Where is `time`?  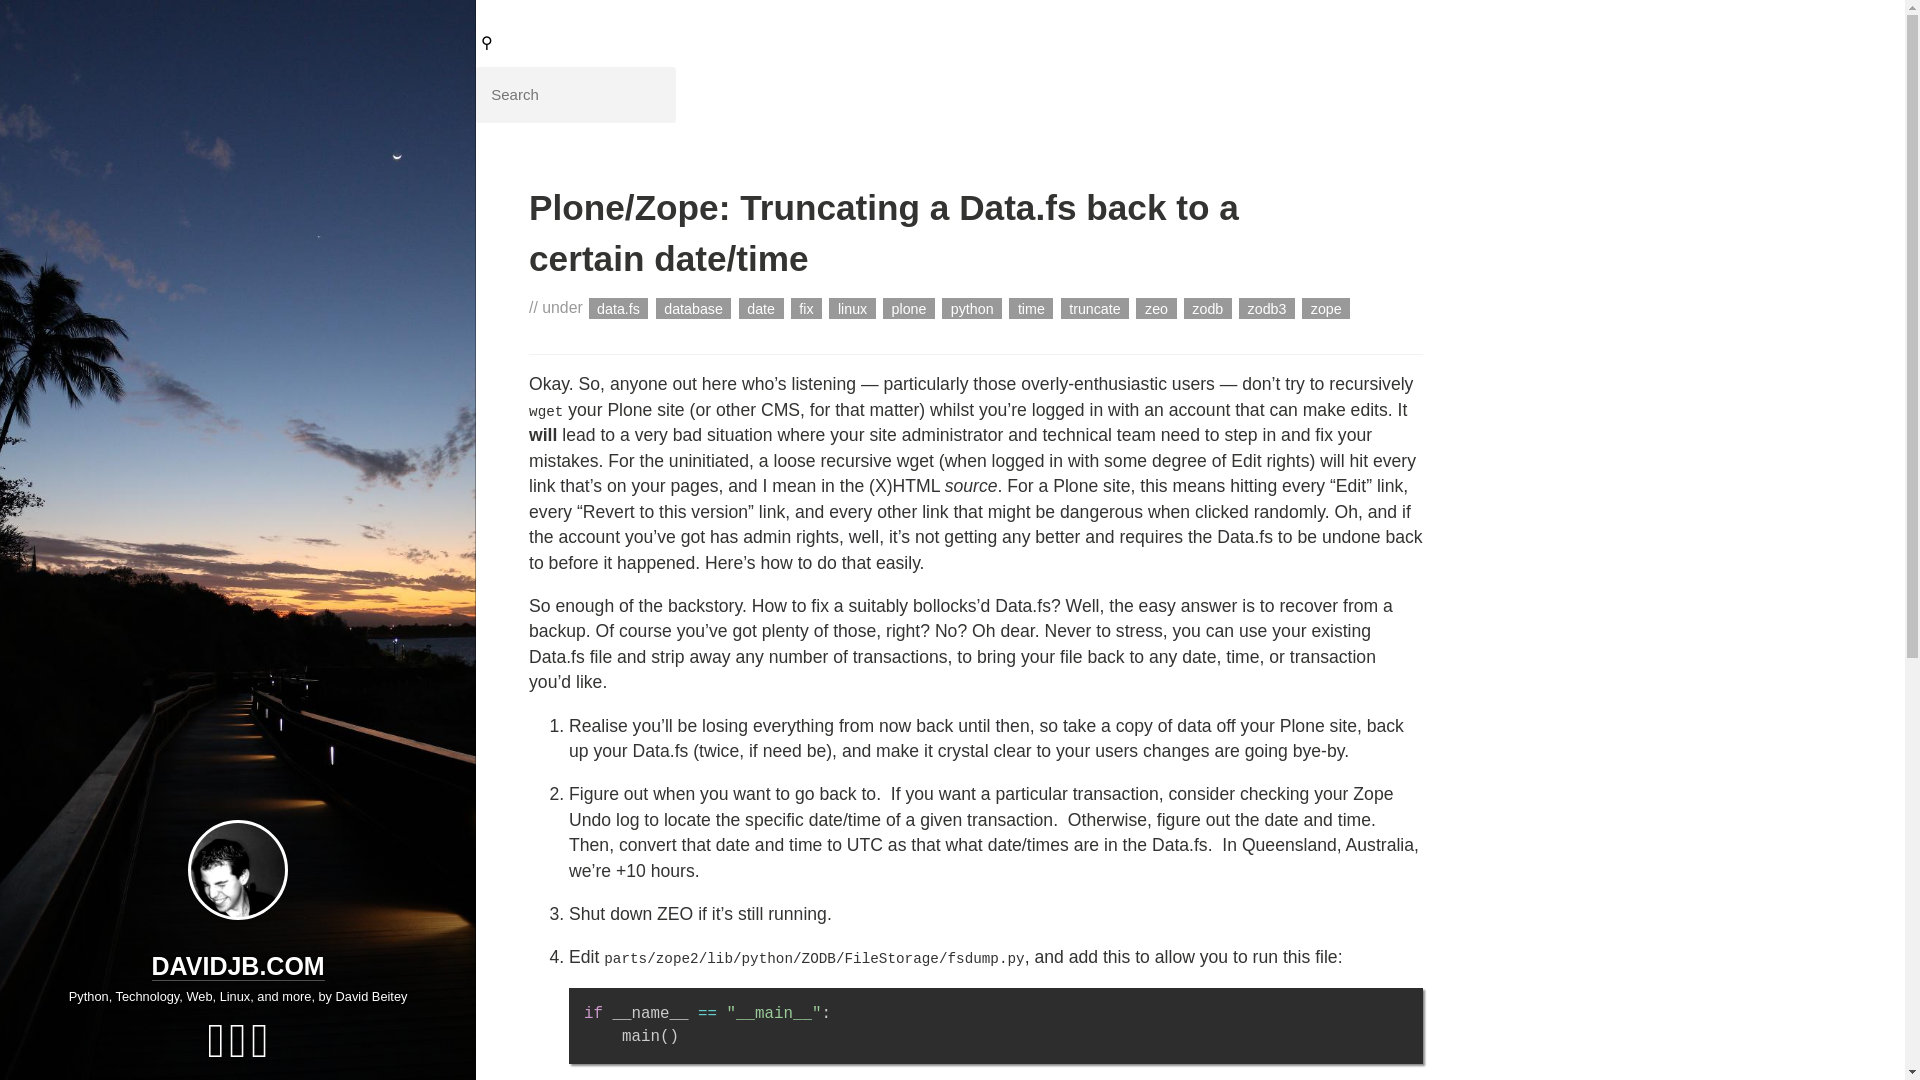
time is located at coordinates (1030, 308).